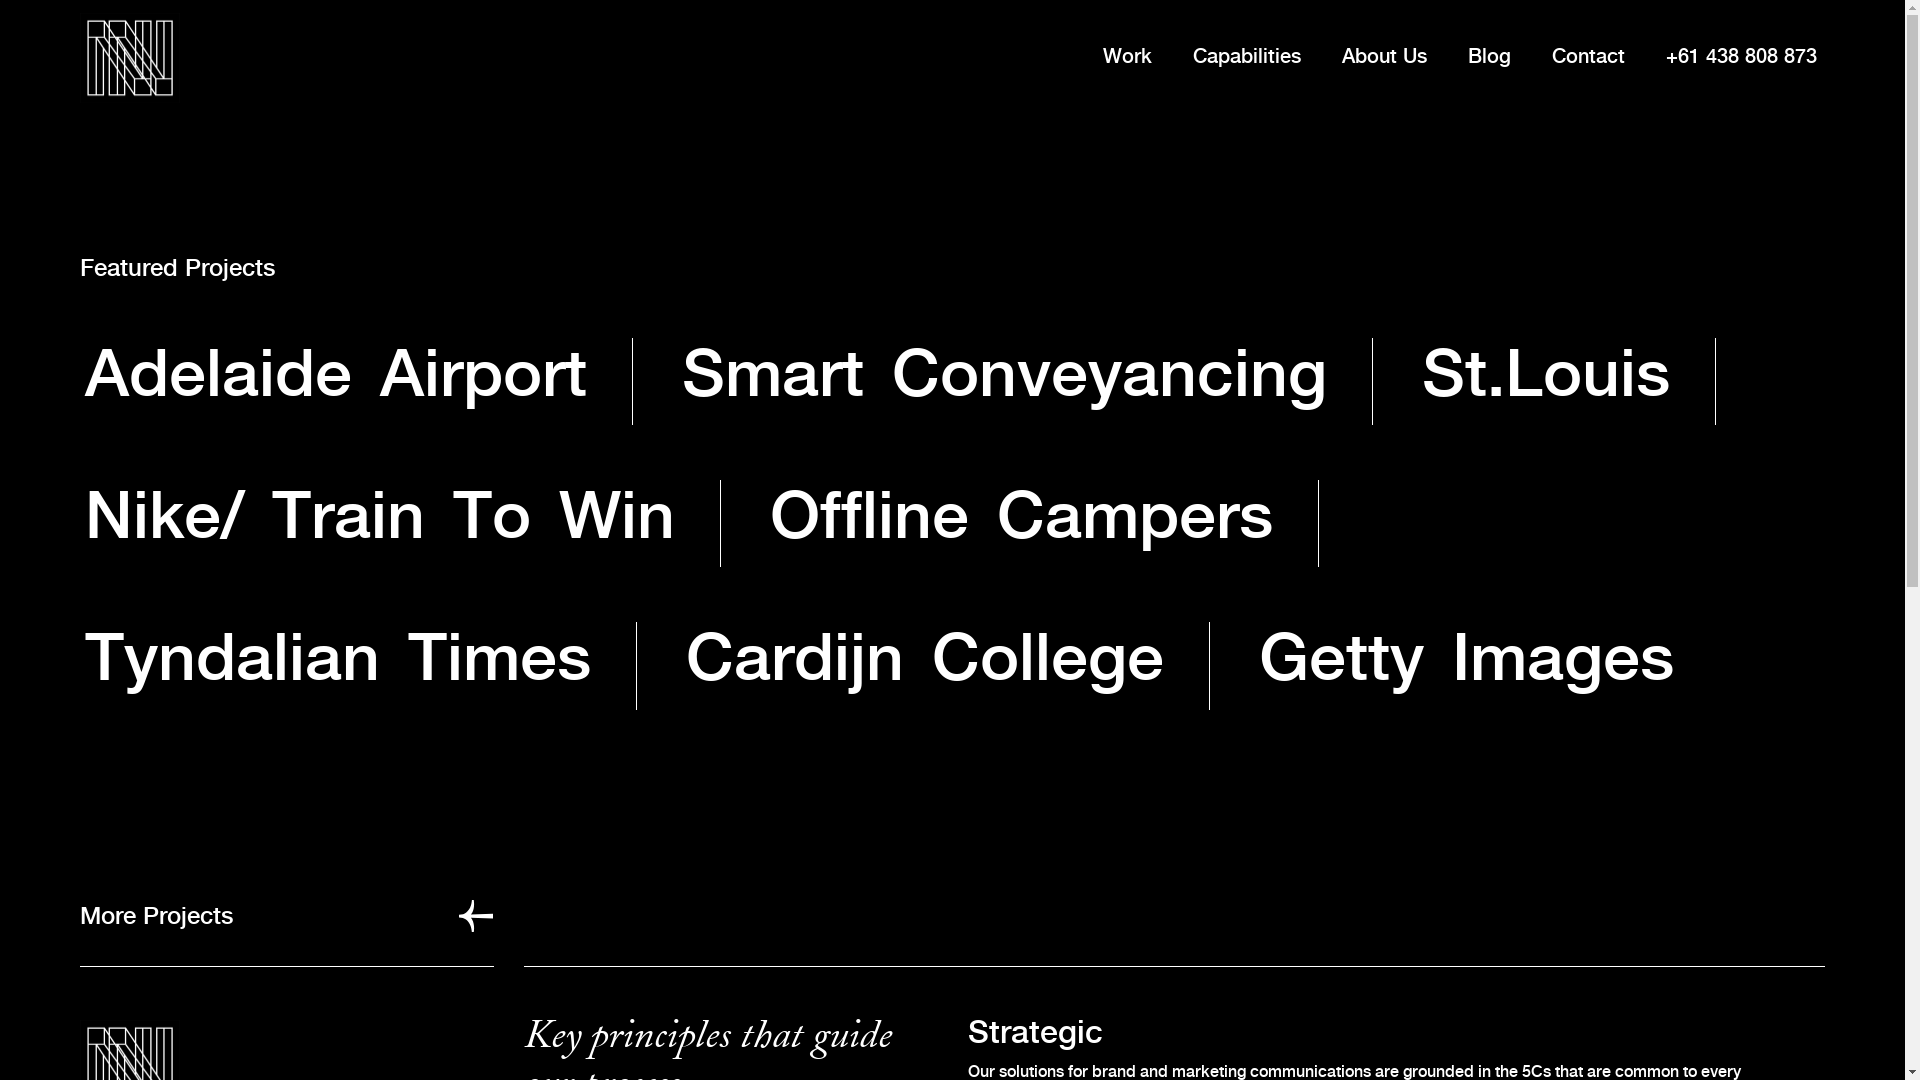 The image size is (1920, 1080). Describe the element at coordinates (1022, 520) in the screenshot. I see `Offline Campers` at that location.